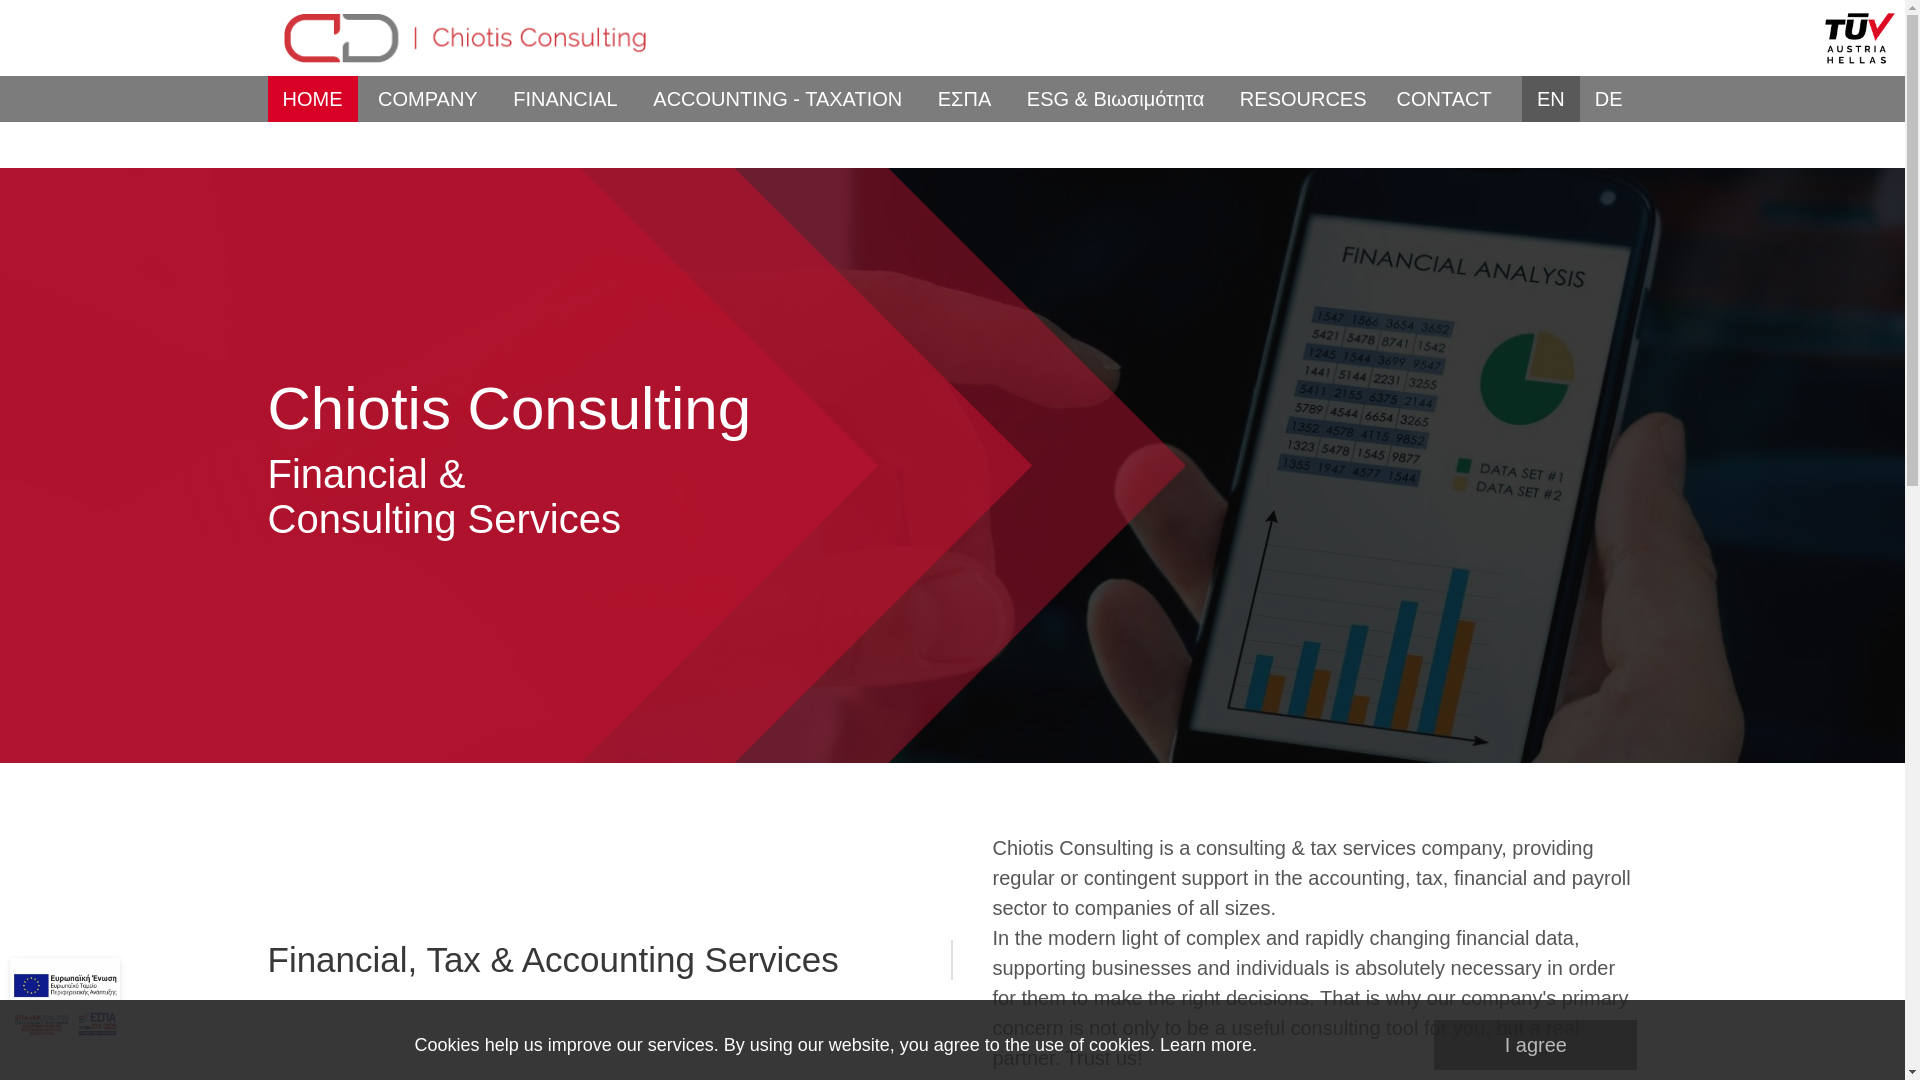  Describe the element at coordinates (564, 98) in the screenshot. I see `FINANCIAL` at that location.